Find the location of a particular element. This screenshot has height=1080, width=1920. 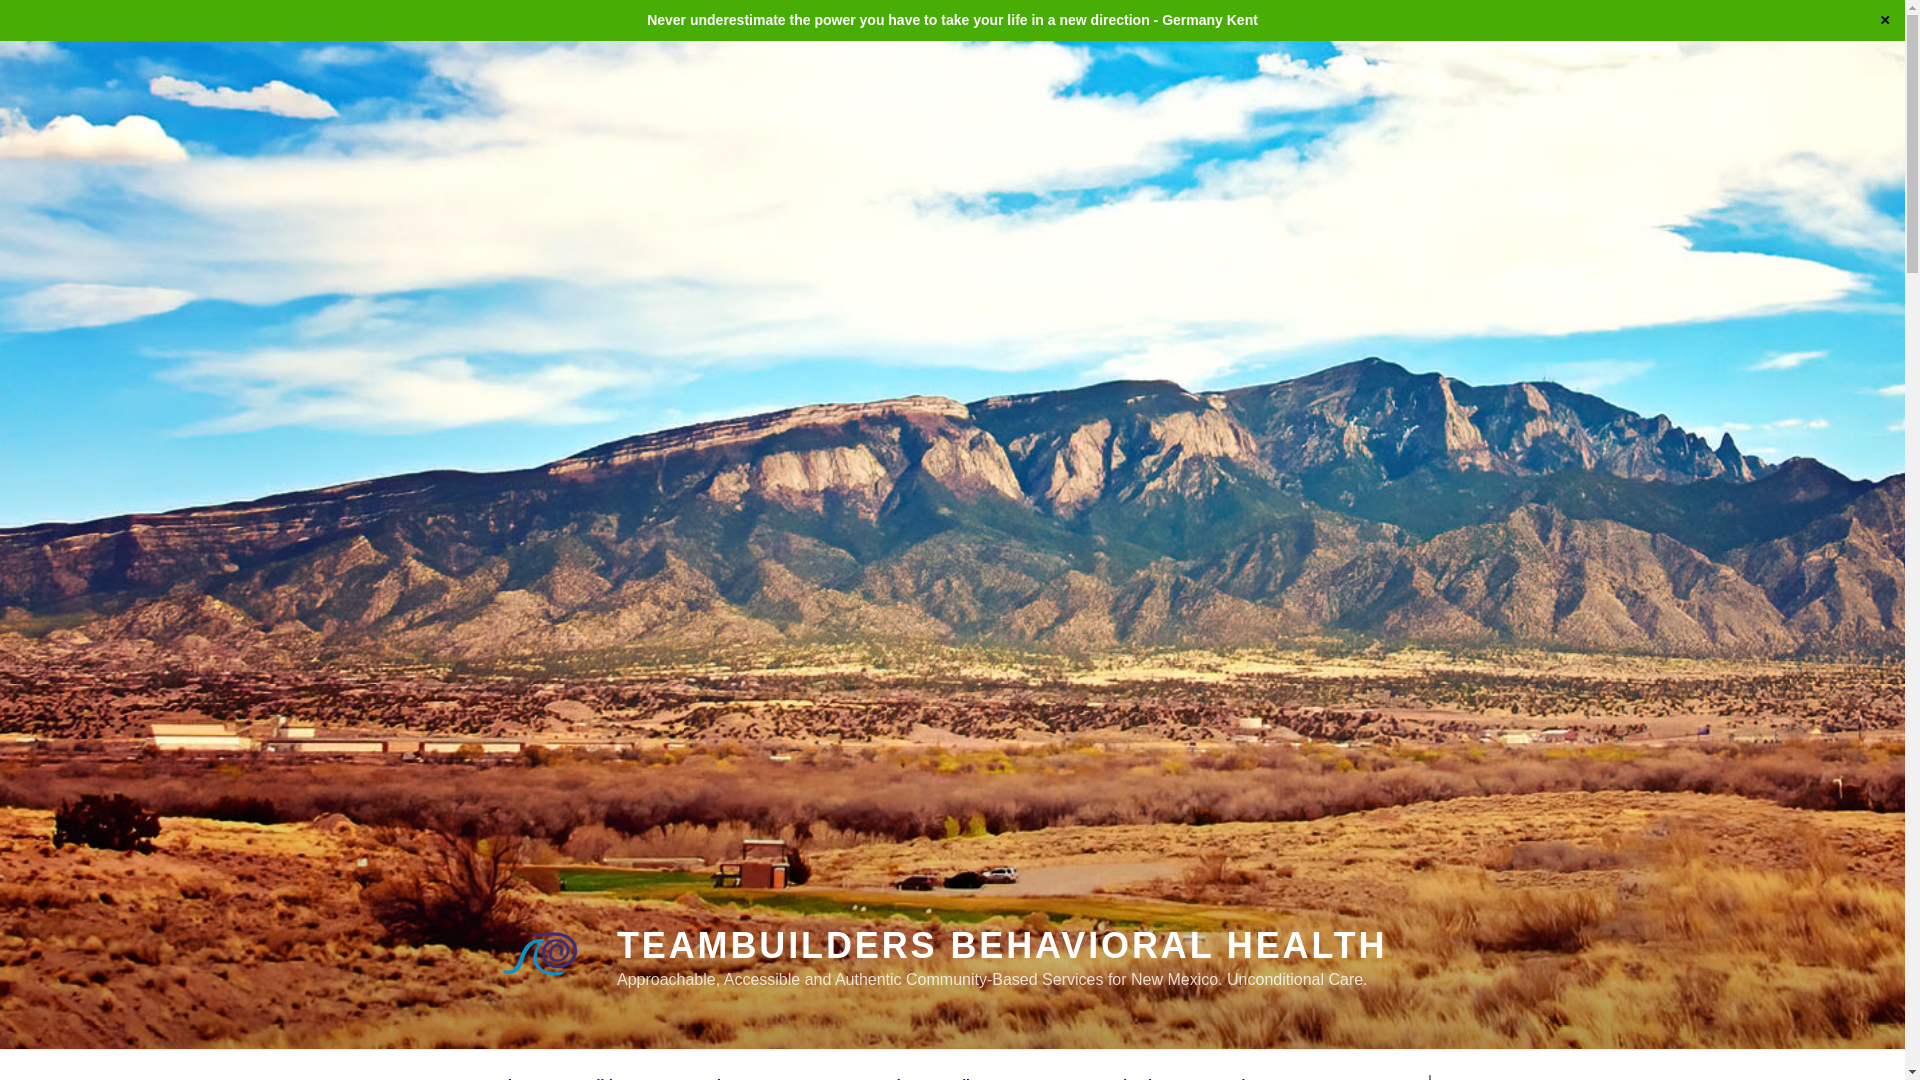

Client Resources is located at coordinates (1010, 1070).